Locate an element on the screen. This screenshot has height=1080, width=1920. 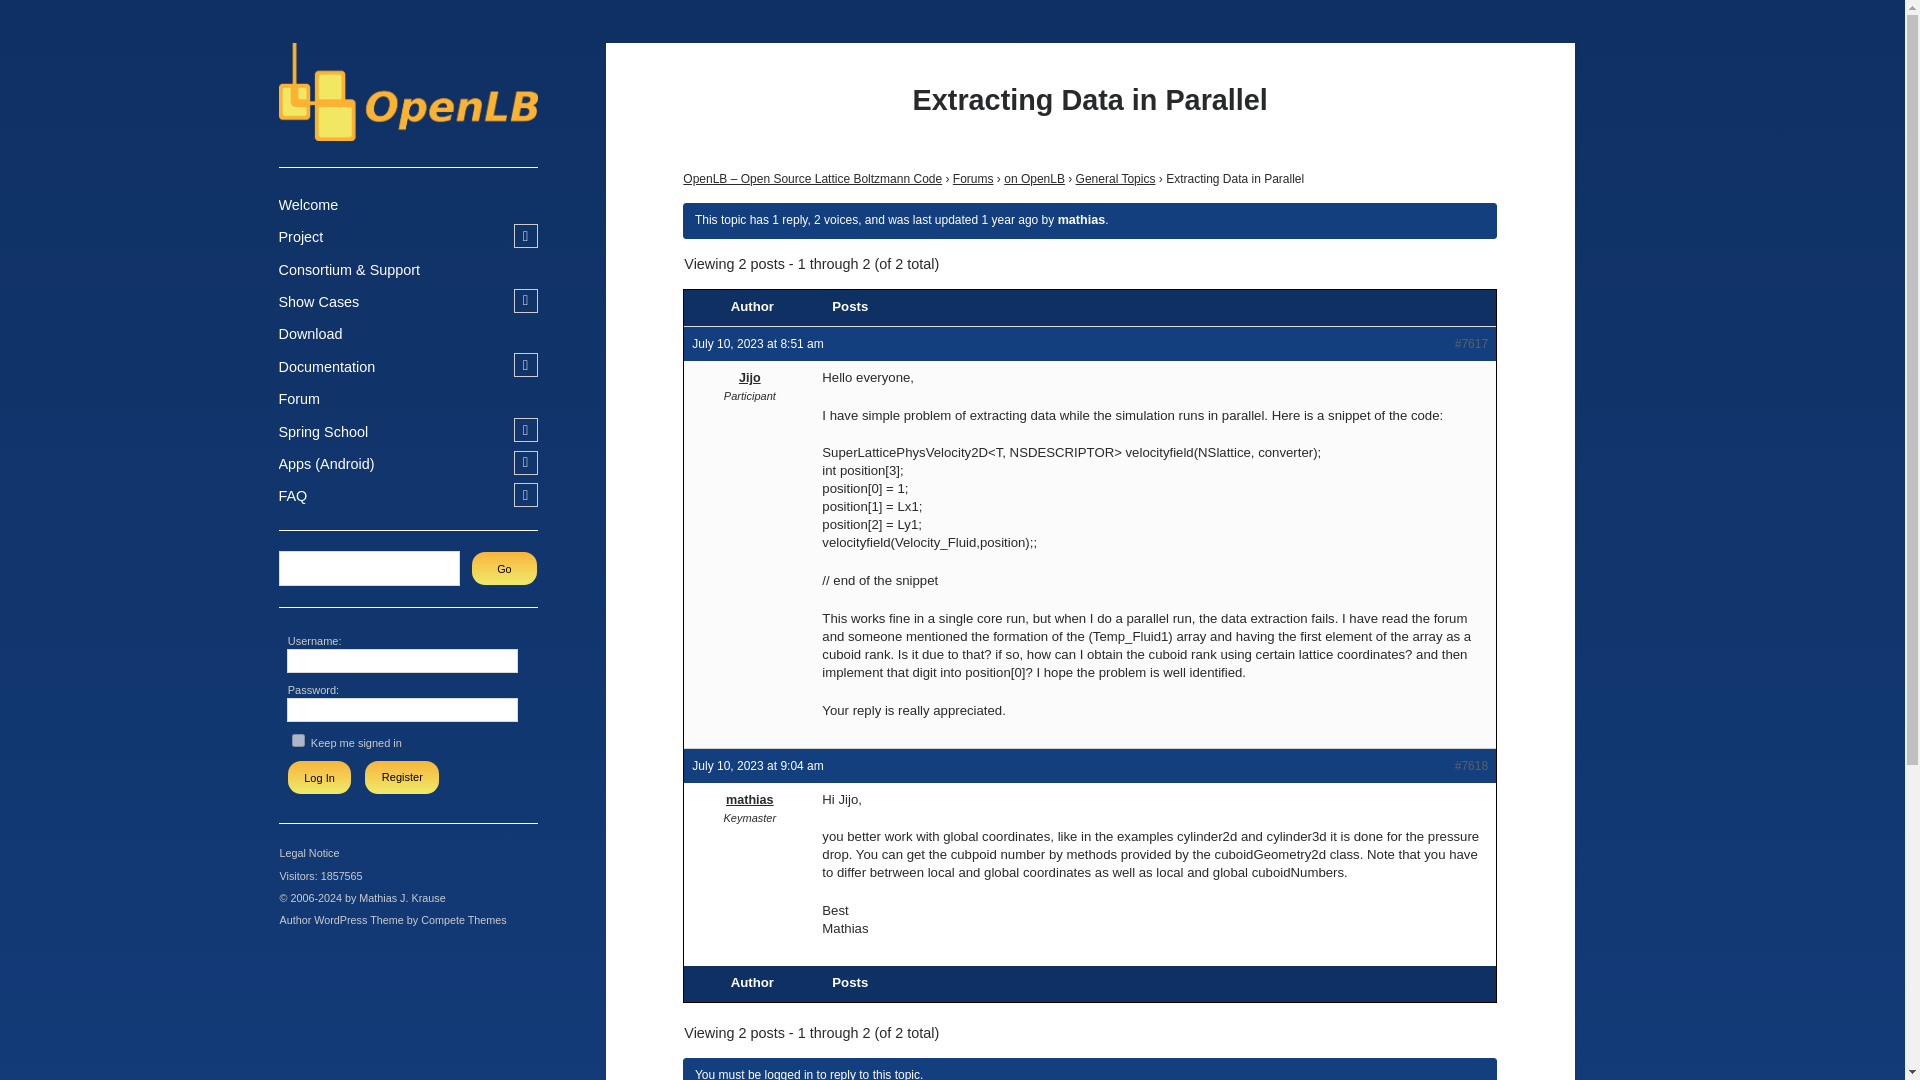
View mathias's profile is located at coordinates (1081, 219).